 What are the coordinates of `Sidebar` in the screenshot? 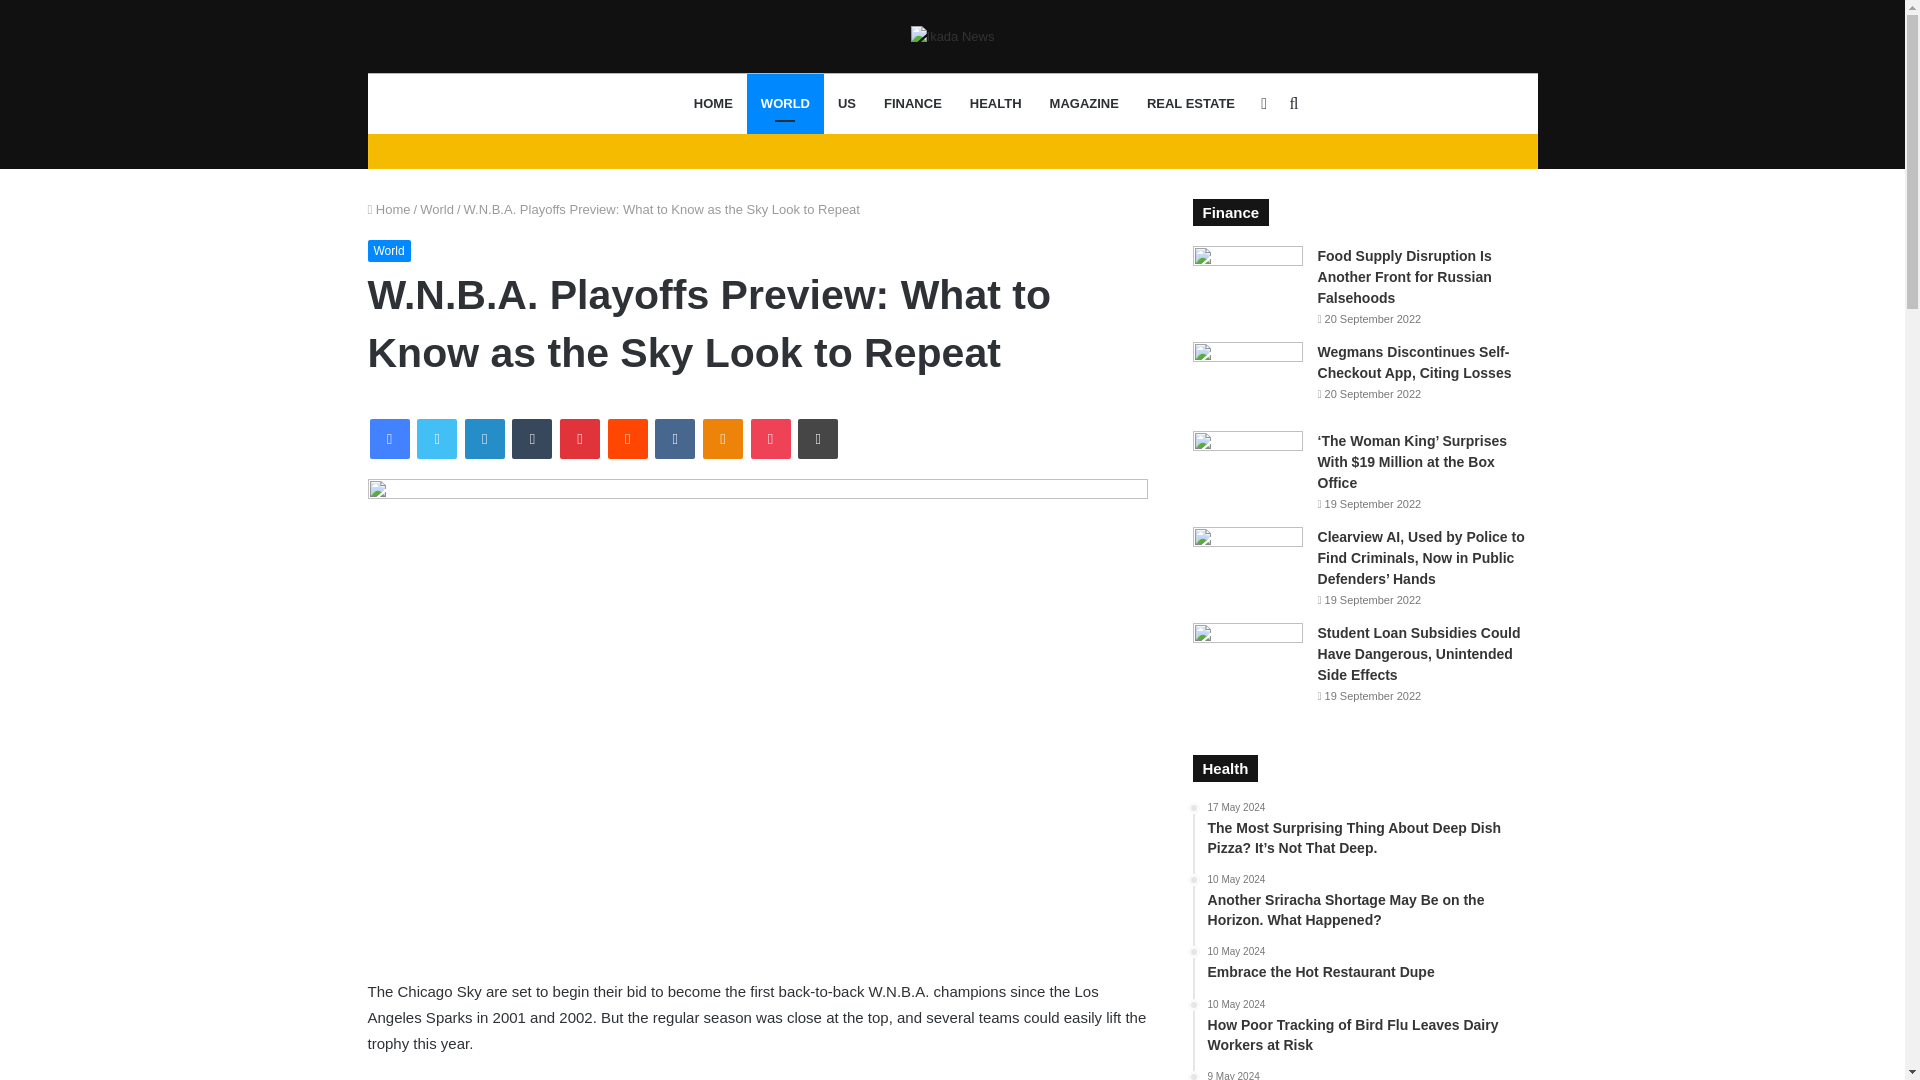 It's located at (1264, 104).